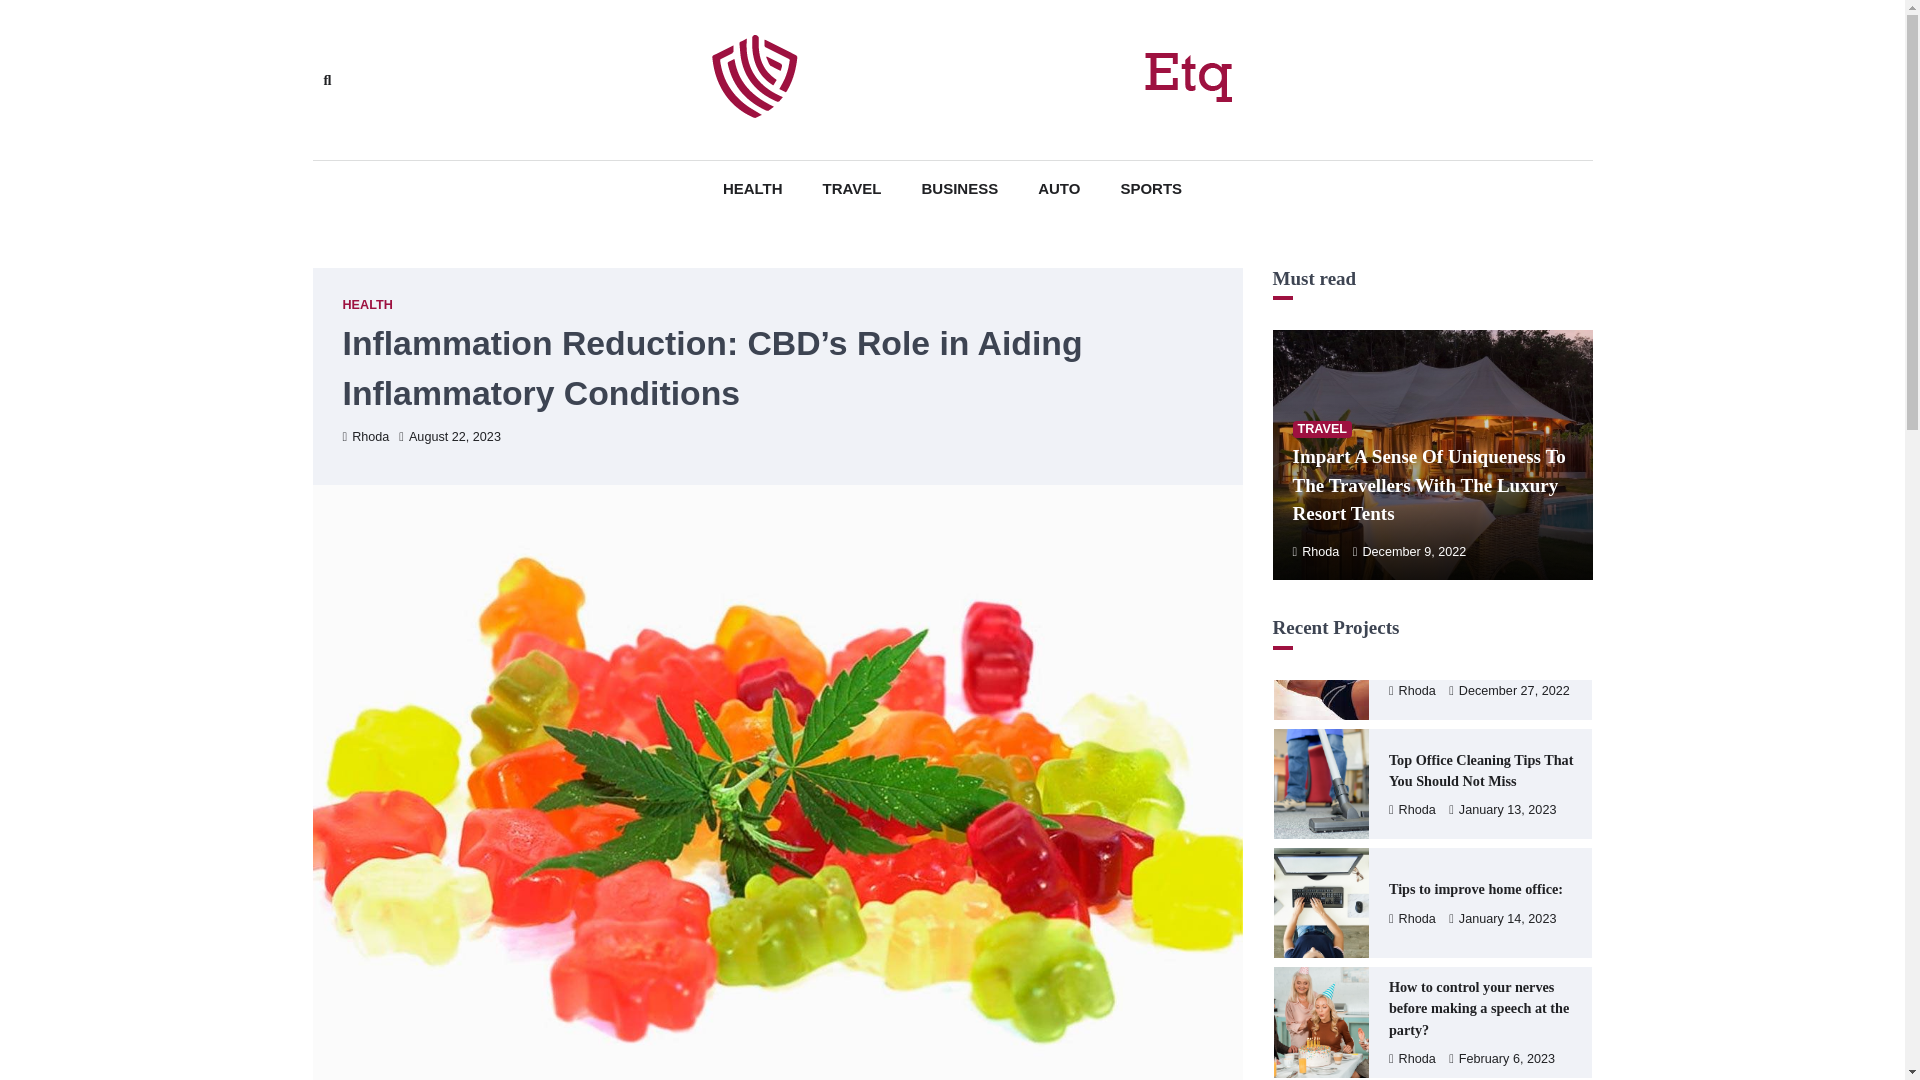  I want to click on December 9, 2022, so click(1410, 552).